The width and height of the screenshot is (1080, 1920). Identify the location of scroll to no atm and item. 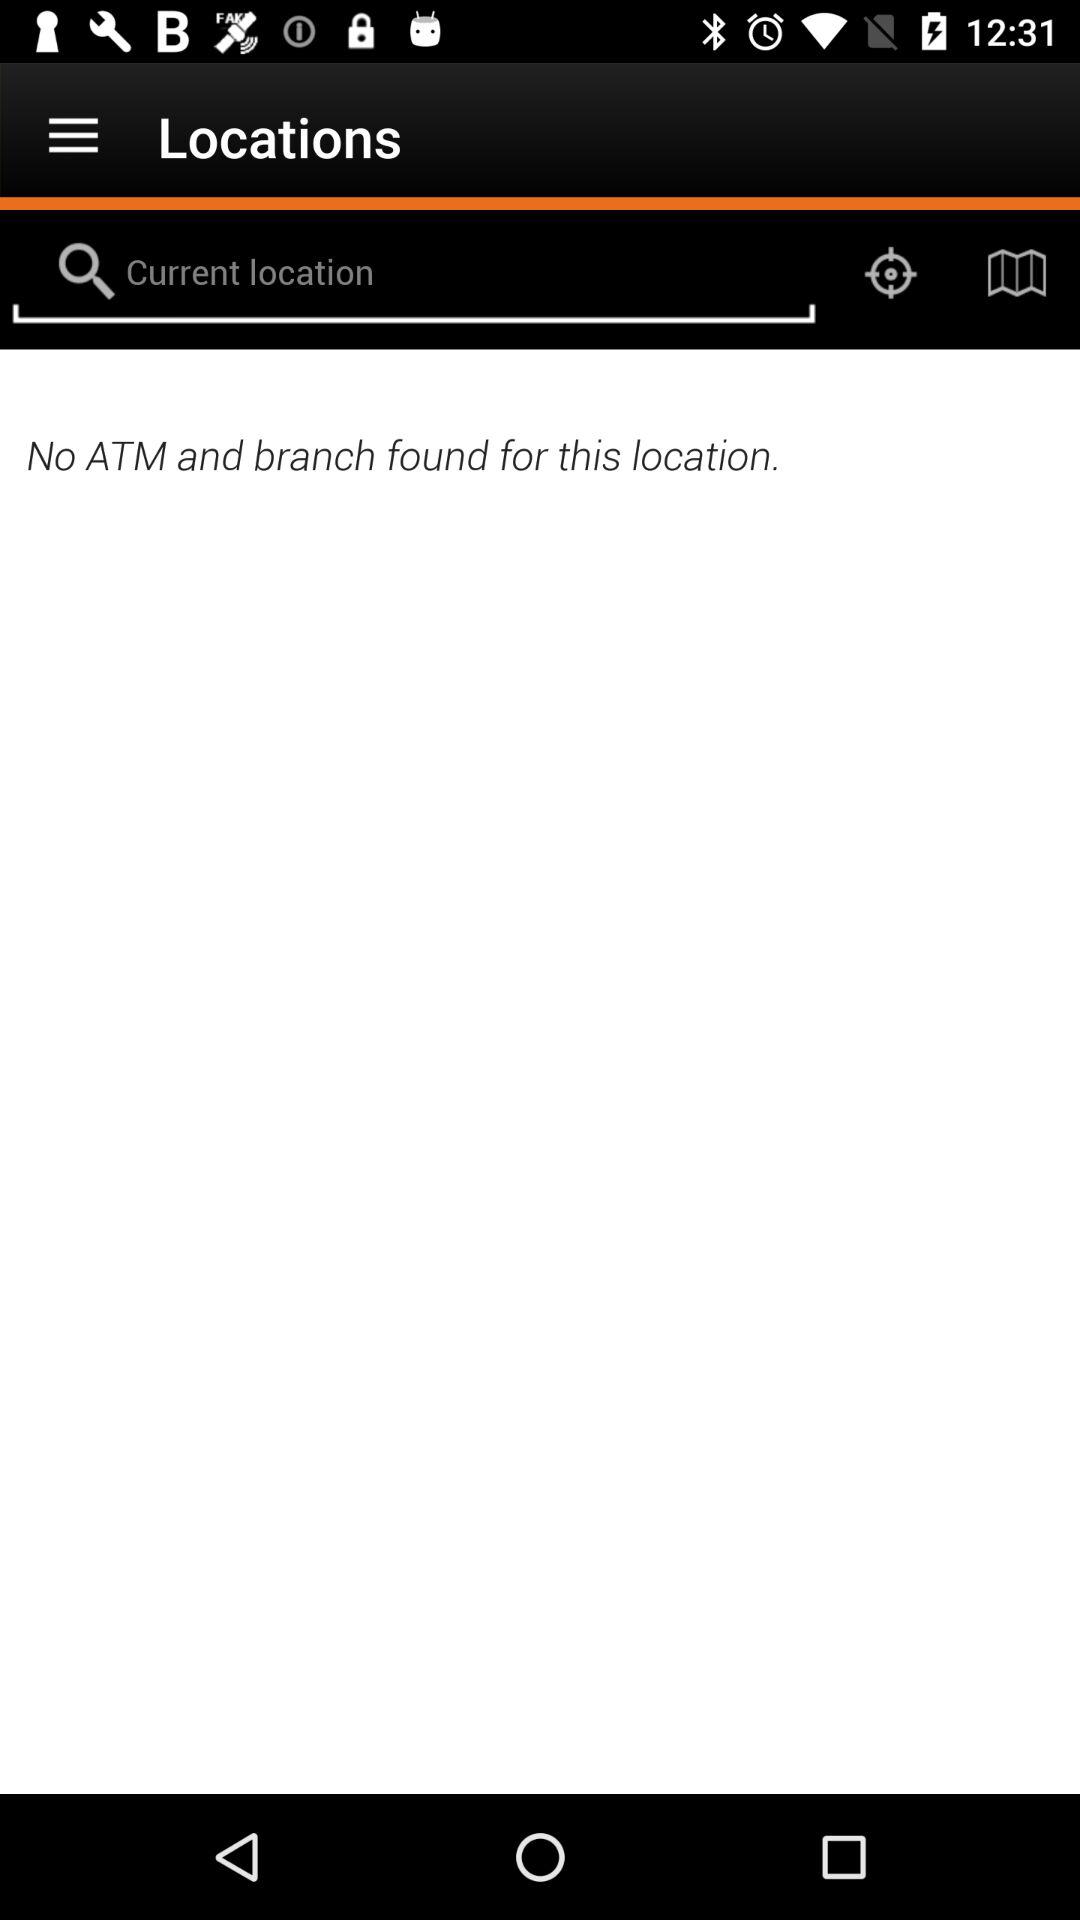
(540, 454).